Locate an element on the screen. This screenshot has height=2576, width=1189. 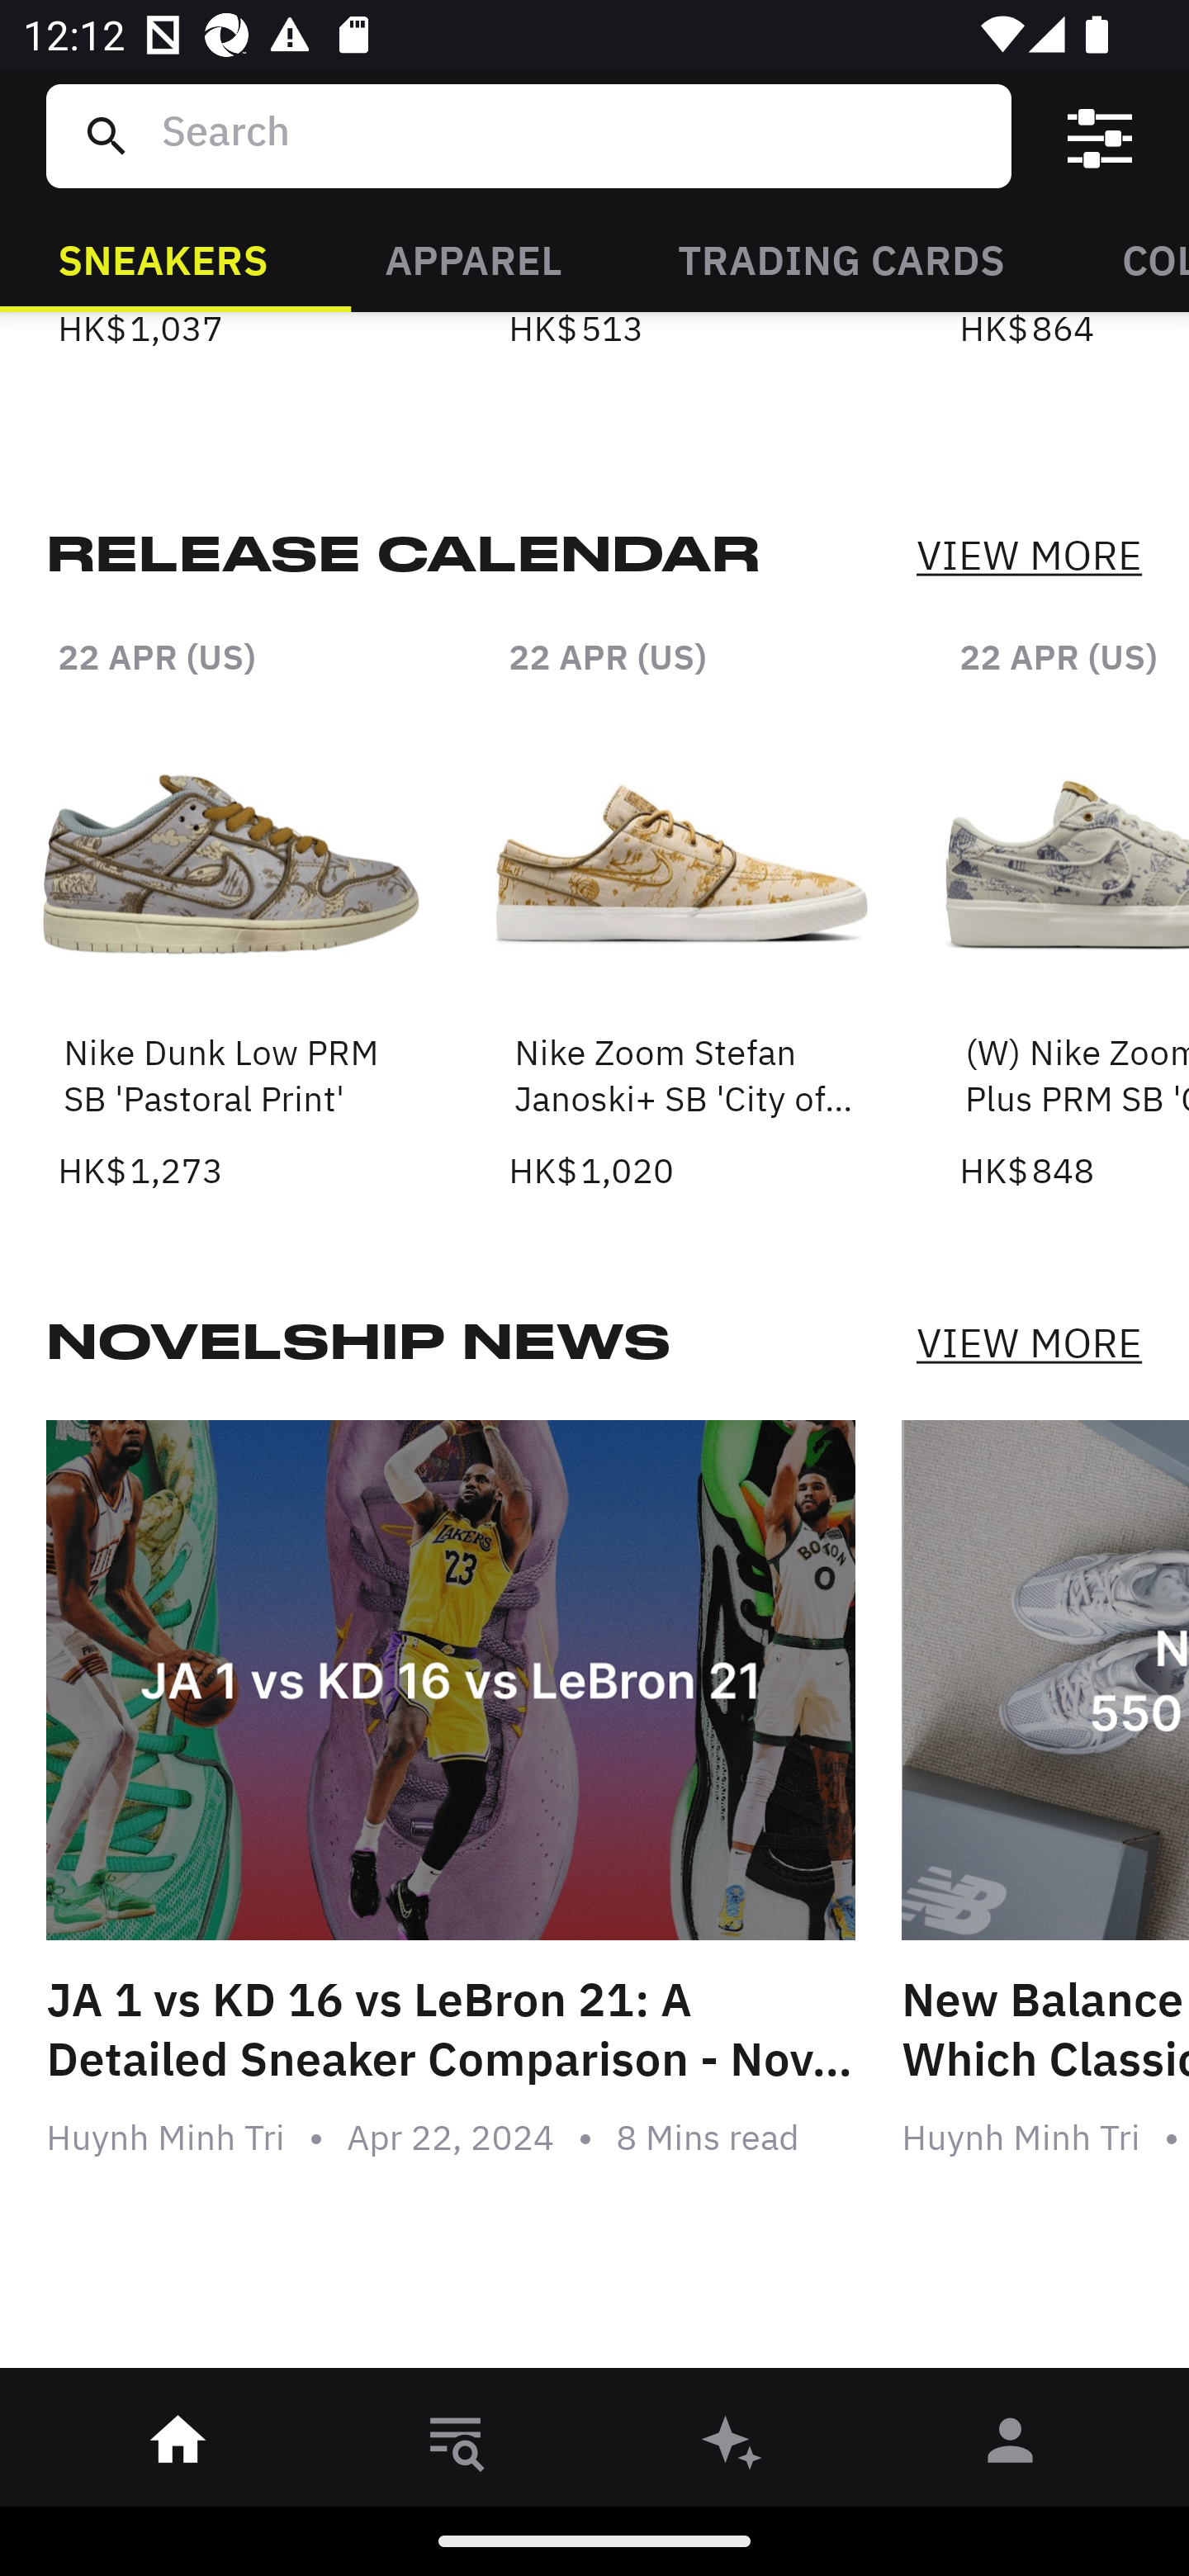
󱎸 is located at coordinates (456, 2446).